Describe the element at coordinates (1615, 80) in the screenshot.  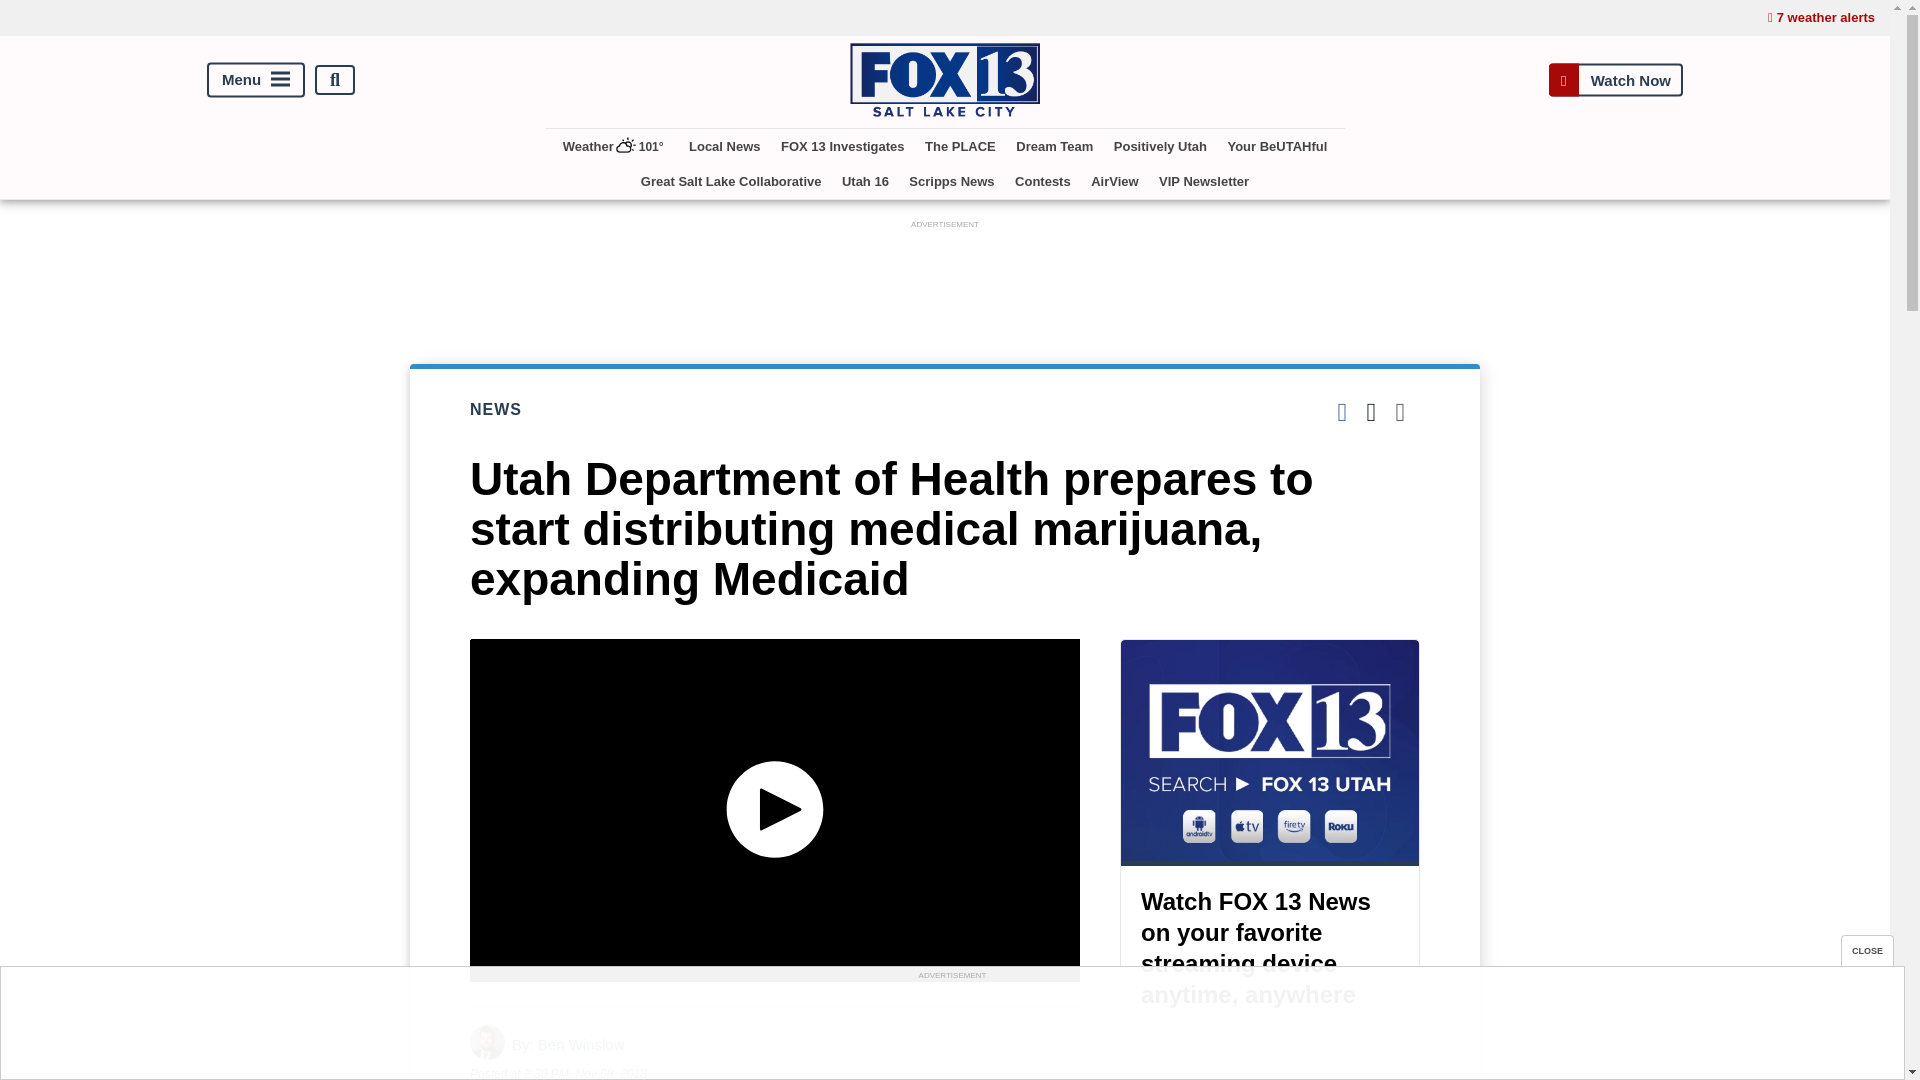
I see `Watch Now` at that location.